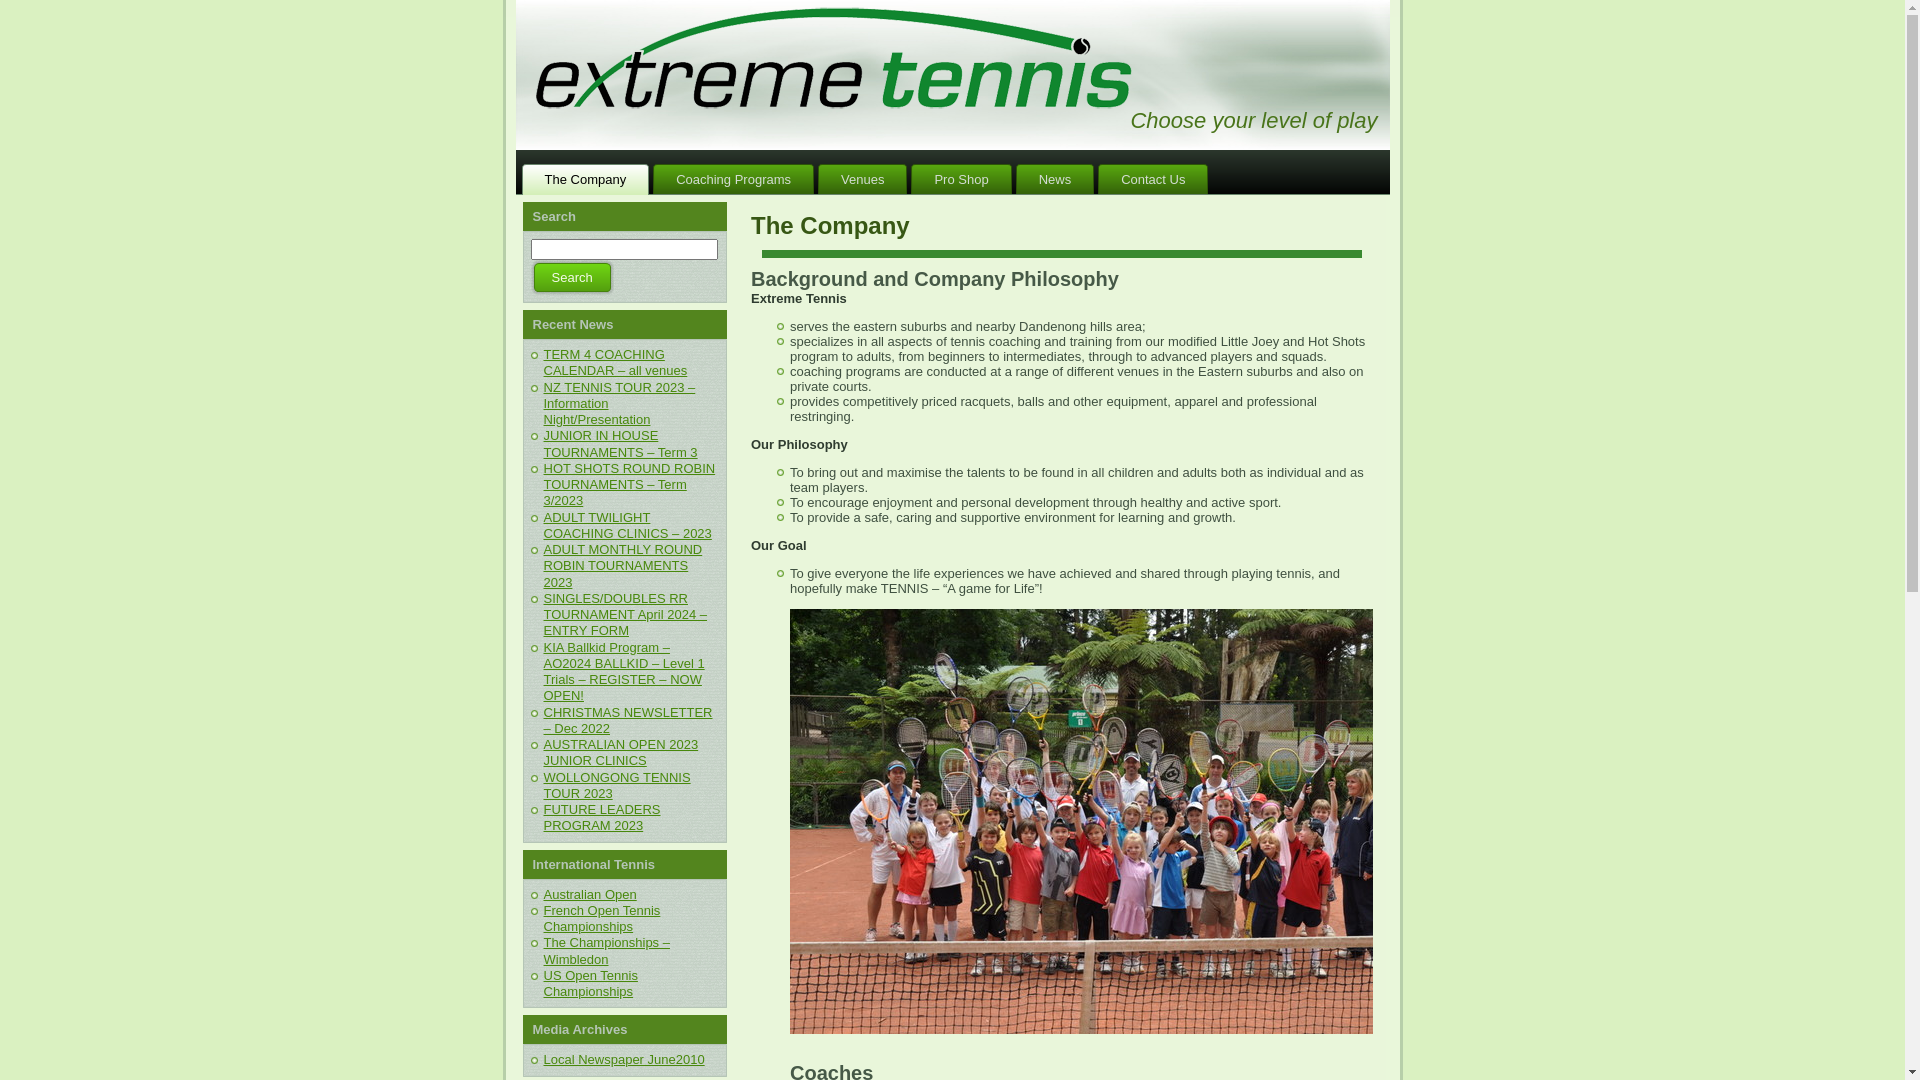 The width and height of the screenshot is (1920, 1080). What do you see at coordinates (586, 180) in the screenshot?
I see `The Company` at bounding box center [586, 180].